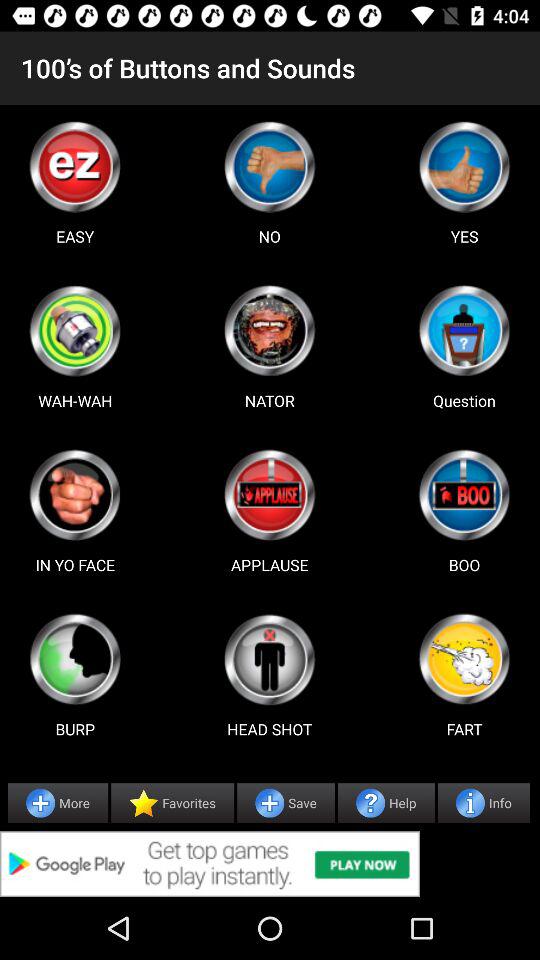  I want to click on head shot sound, so click(269, 659).